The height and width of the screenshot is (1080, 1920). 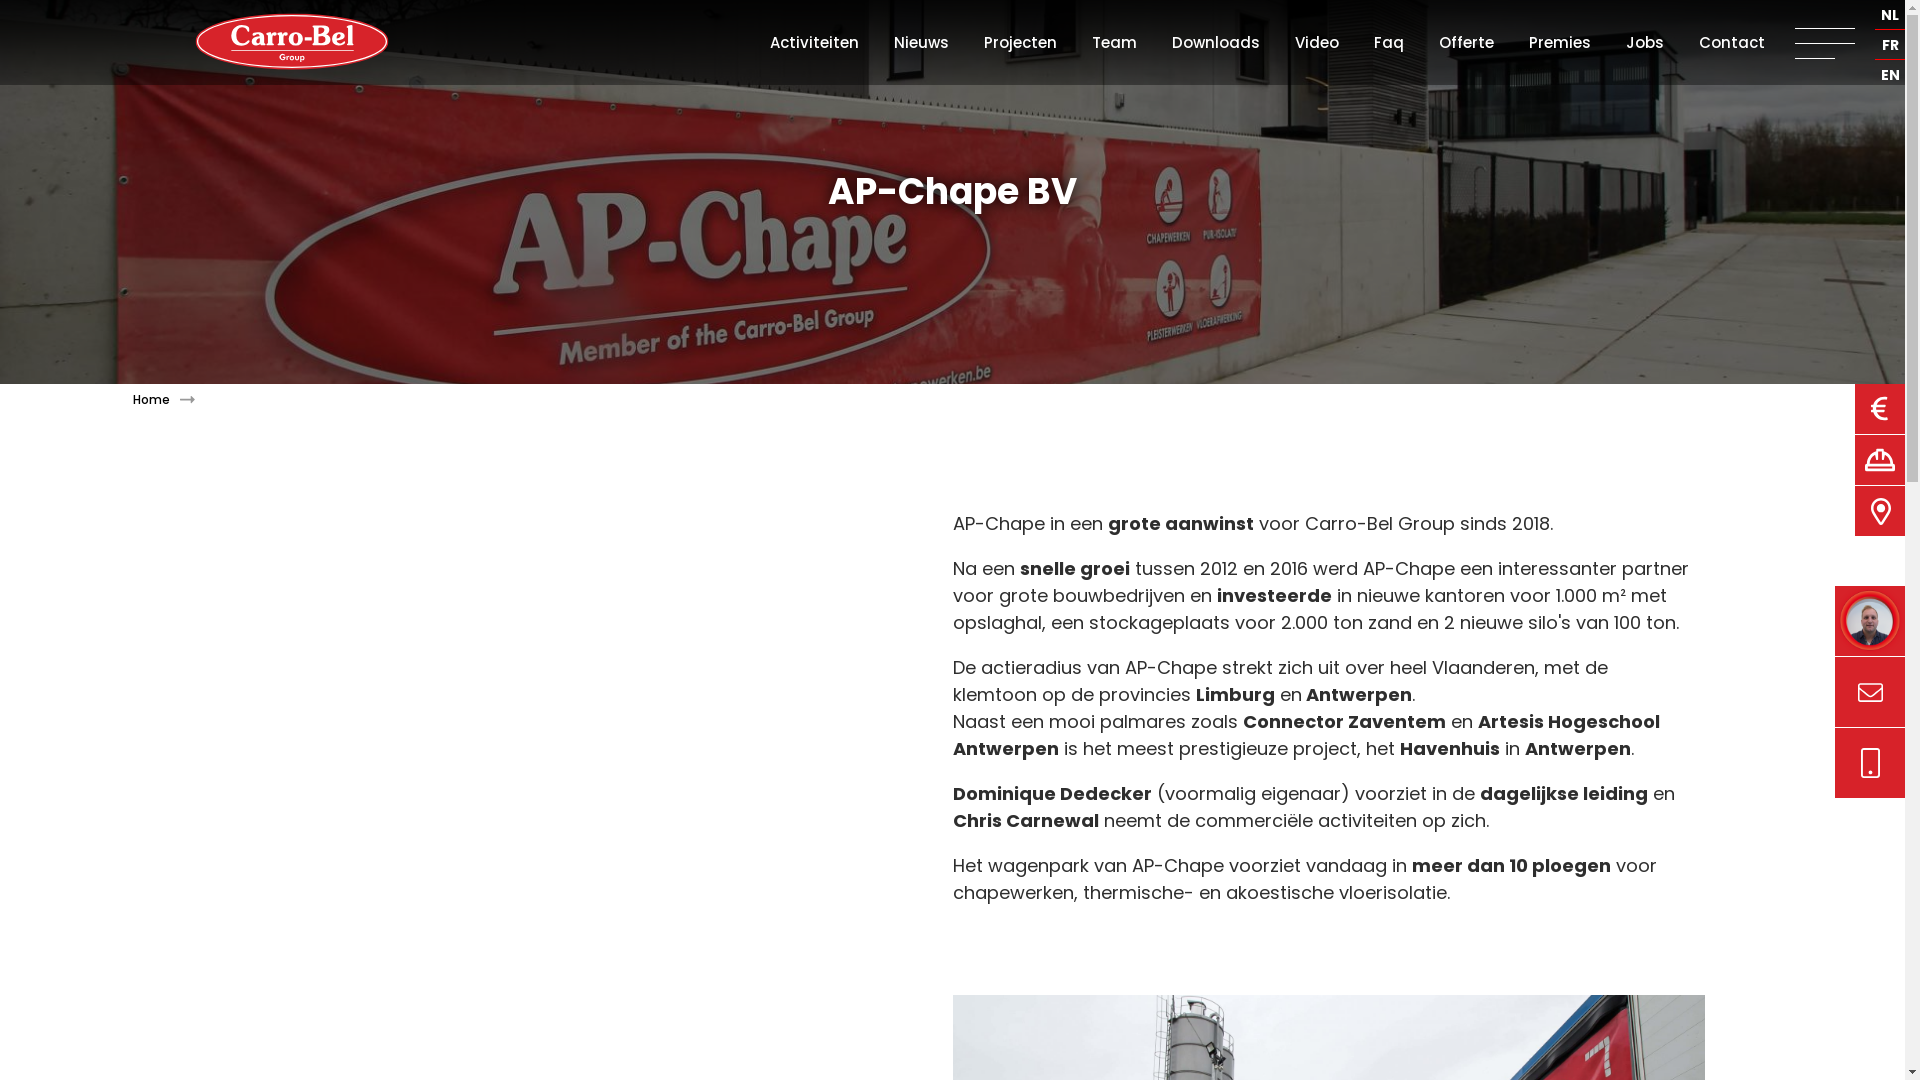 I want to click on Activiteiten, so click(x=814, y=42).